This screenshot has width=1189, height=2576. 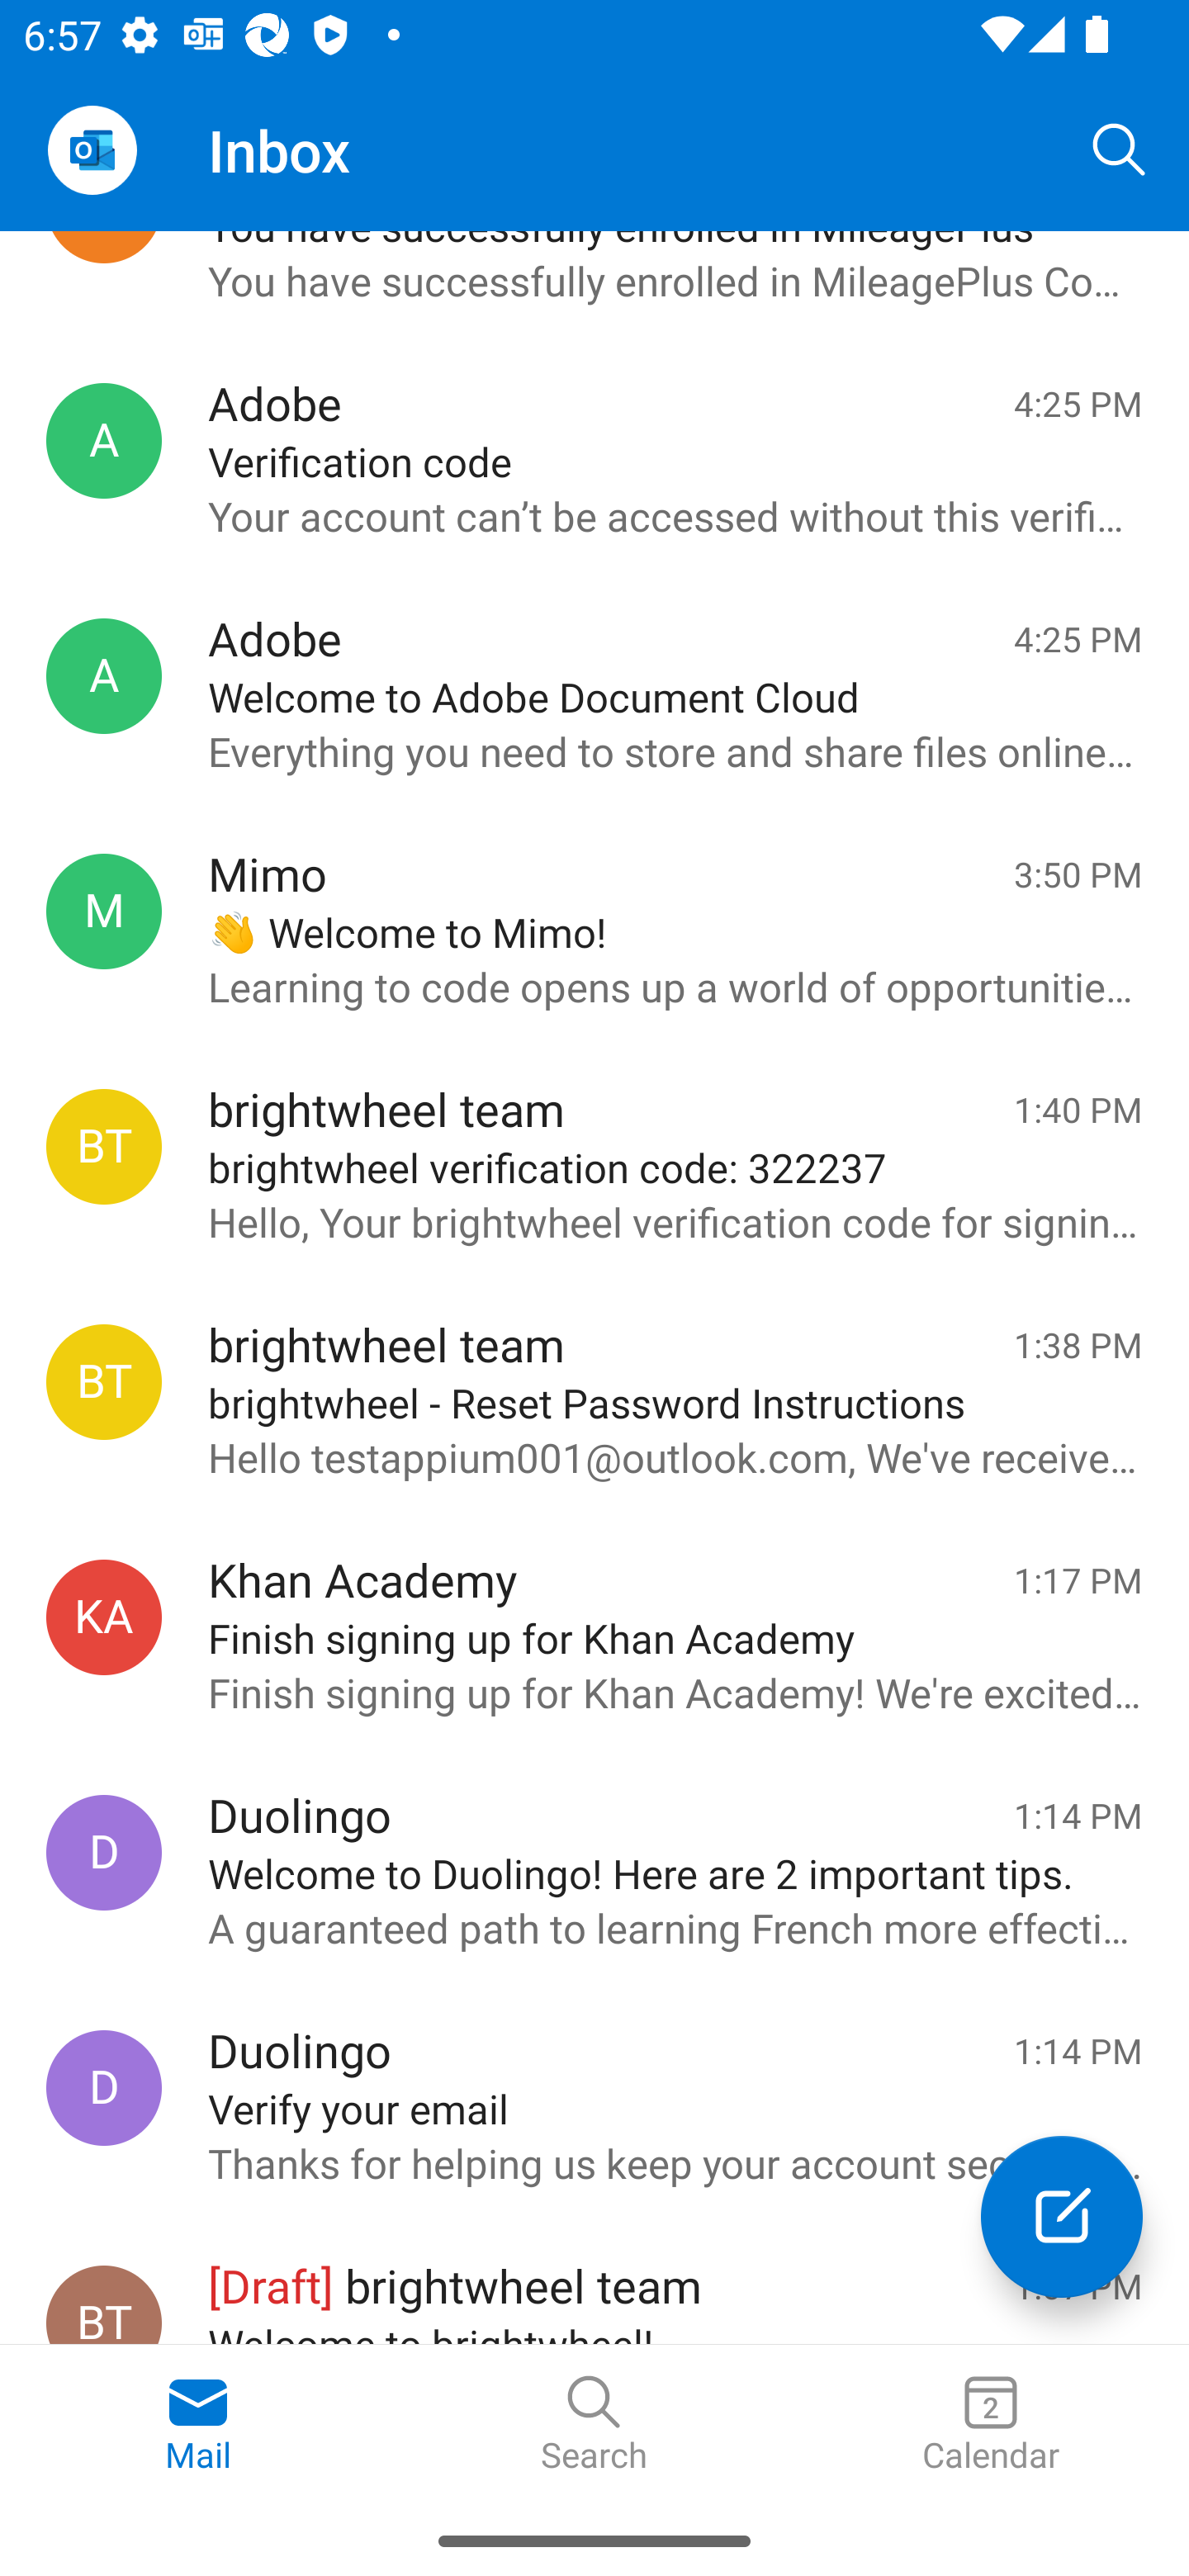 What do you see at coordinates (104, 675) in the screenshot?
I see `Adobe, message@adobe.com` at bounding box center [104, 675].